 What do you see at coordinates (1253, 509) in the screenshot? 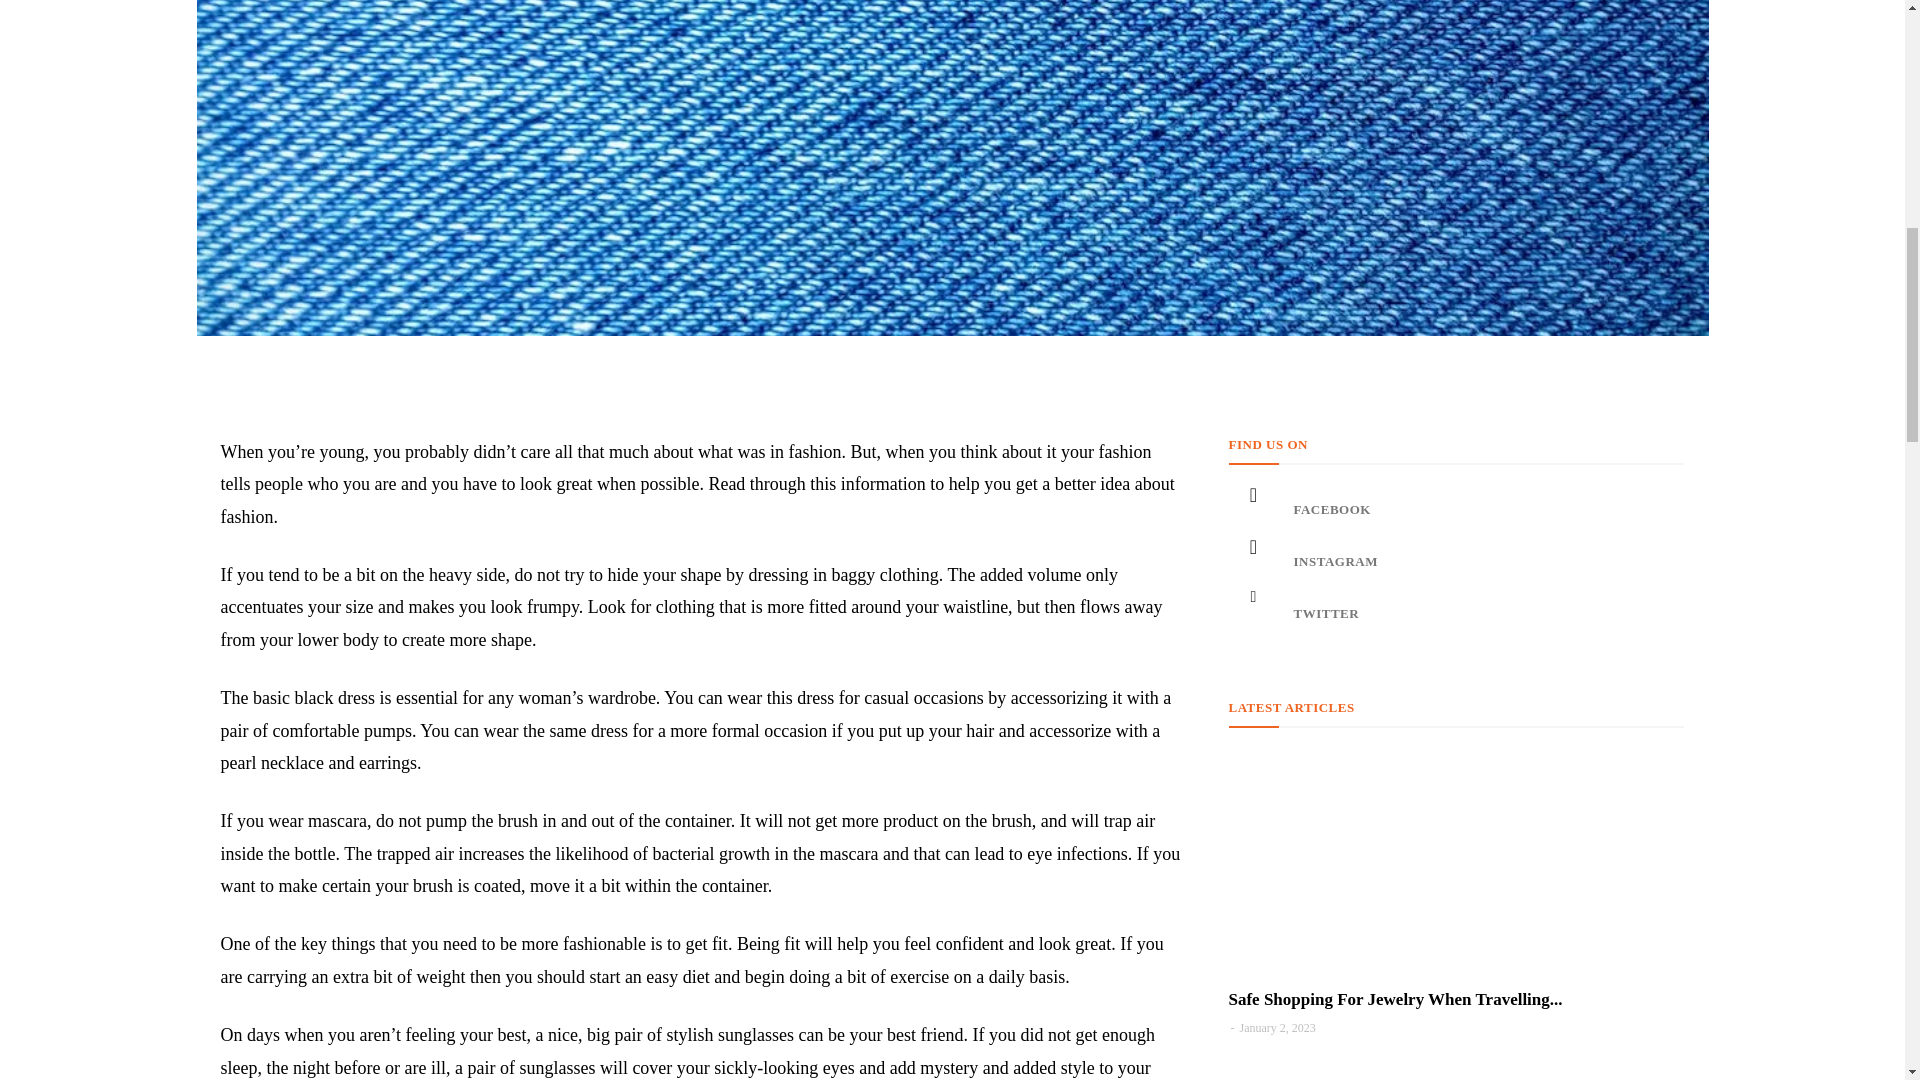
I see `Facebook` at bounding box center [1253, 509].